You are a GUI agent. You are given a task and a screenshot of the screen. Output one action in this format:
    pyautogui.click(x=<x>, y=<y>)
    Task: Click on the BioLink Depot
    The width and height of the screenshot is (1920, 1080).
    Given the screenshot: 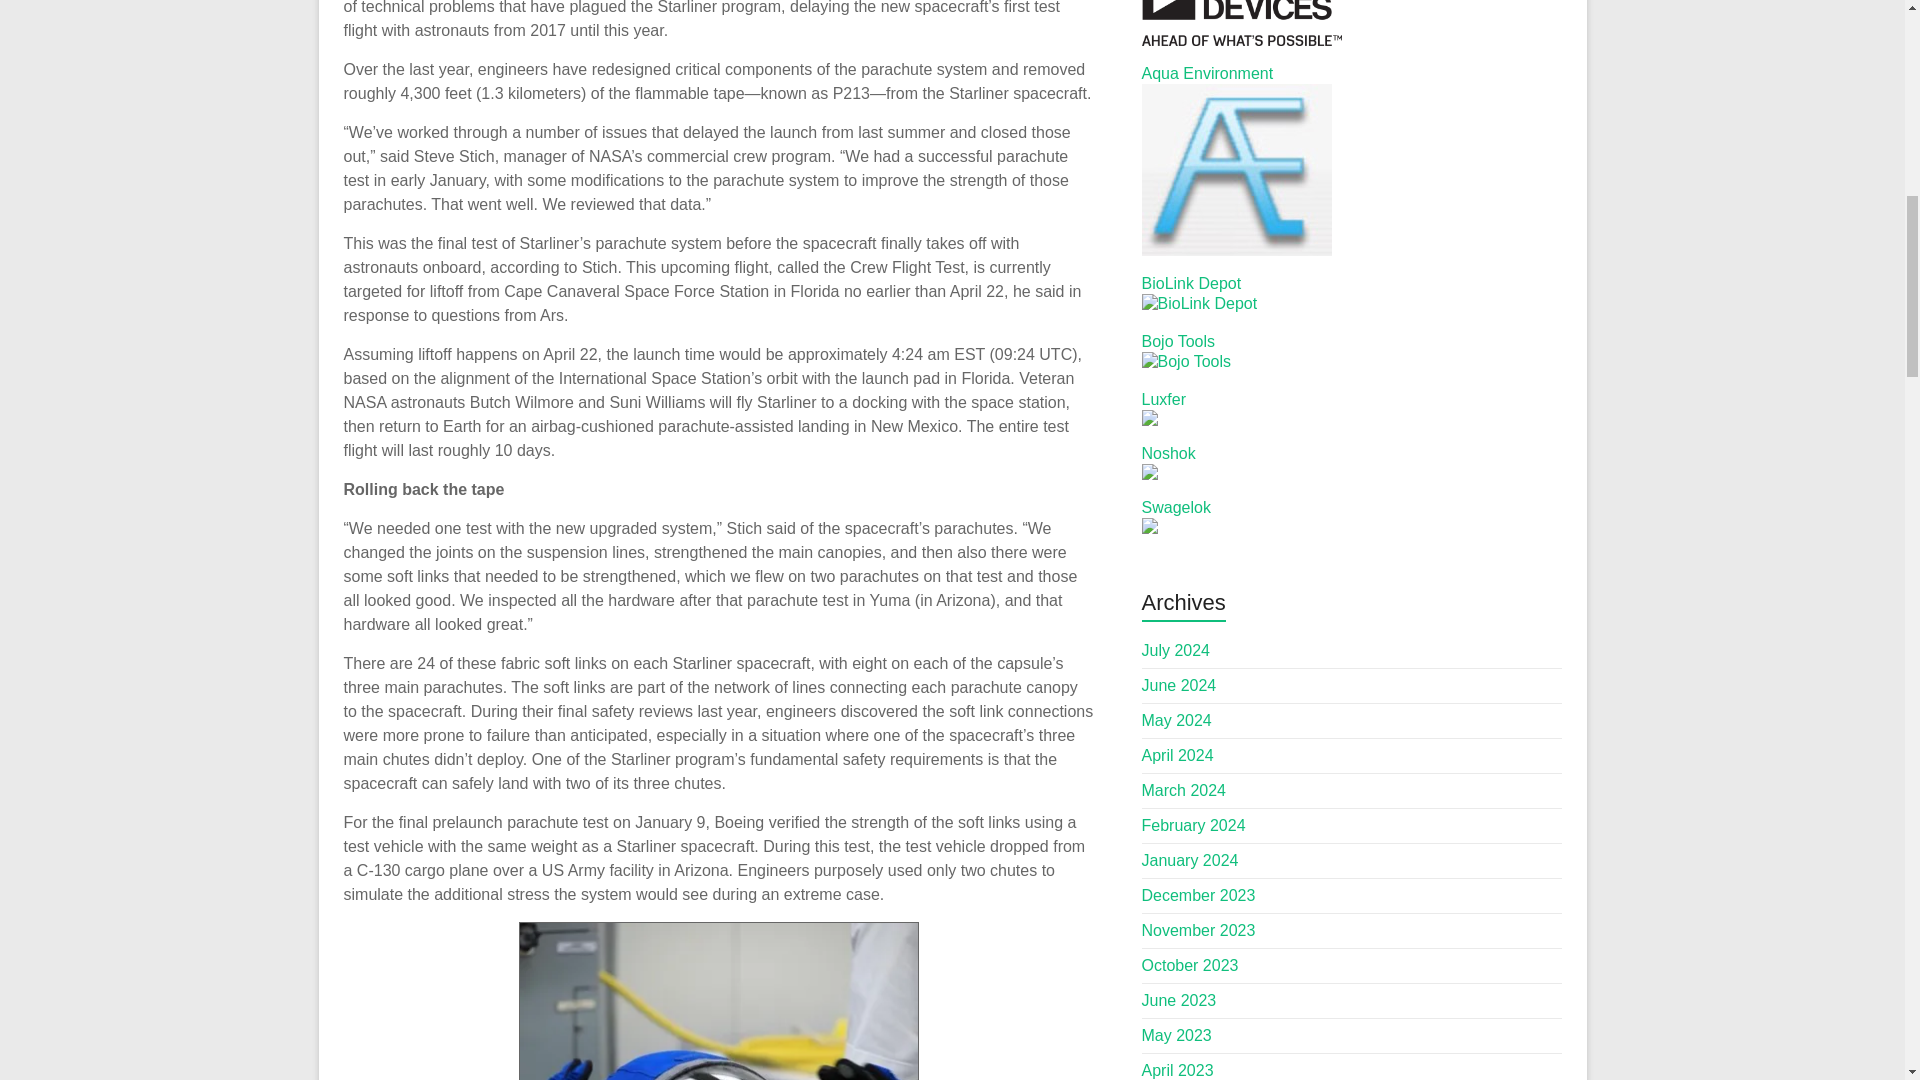 What is the action you would take?
    pyautogui.click(x=1192, y=283)
    